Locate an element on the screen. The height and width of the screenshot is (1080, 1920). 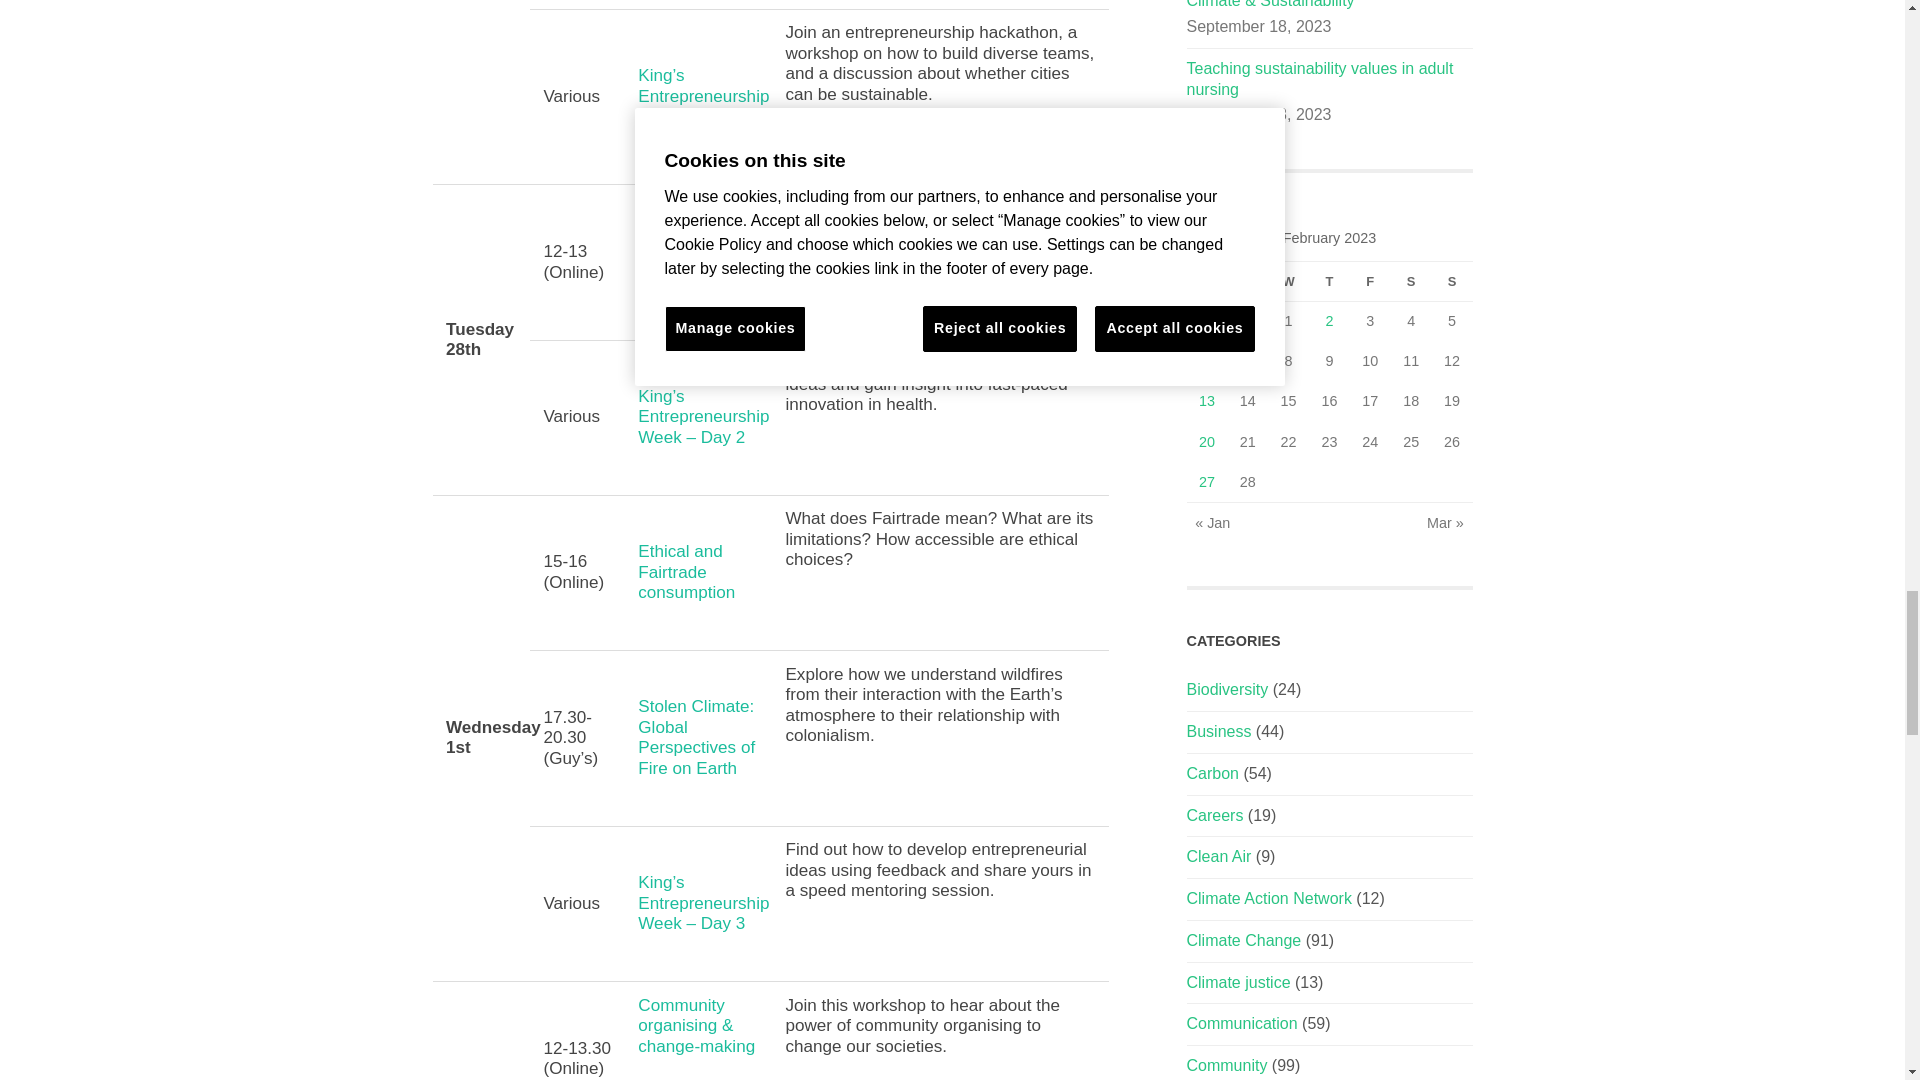
Thursday is located at coordinates (1329, 282).